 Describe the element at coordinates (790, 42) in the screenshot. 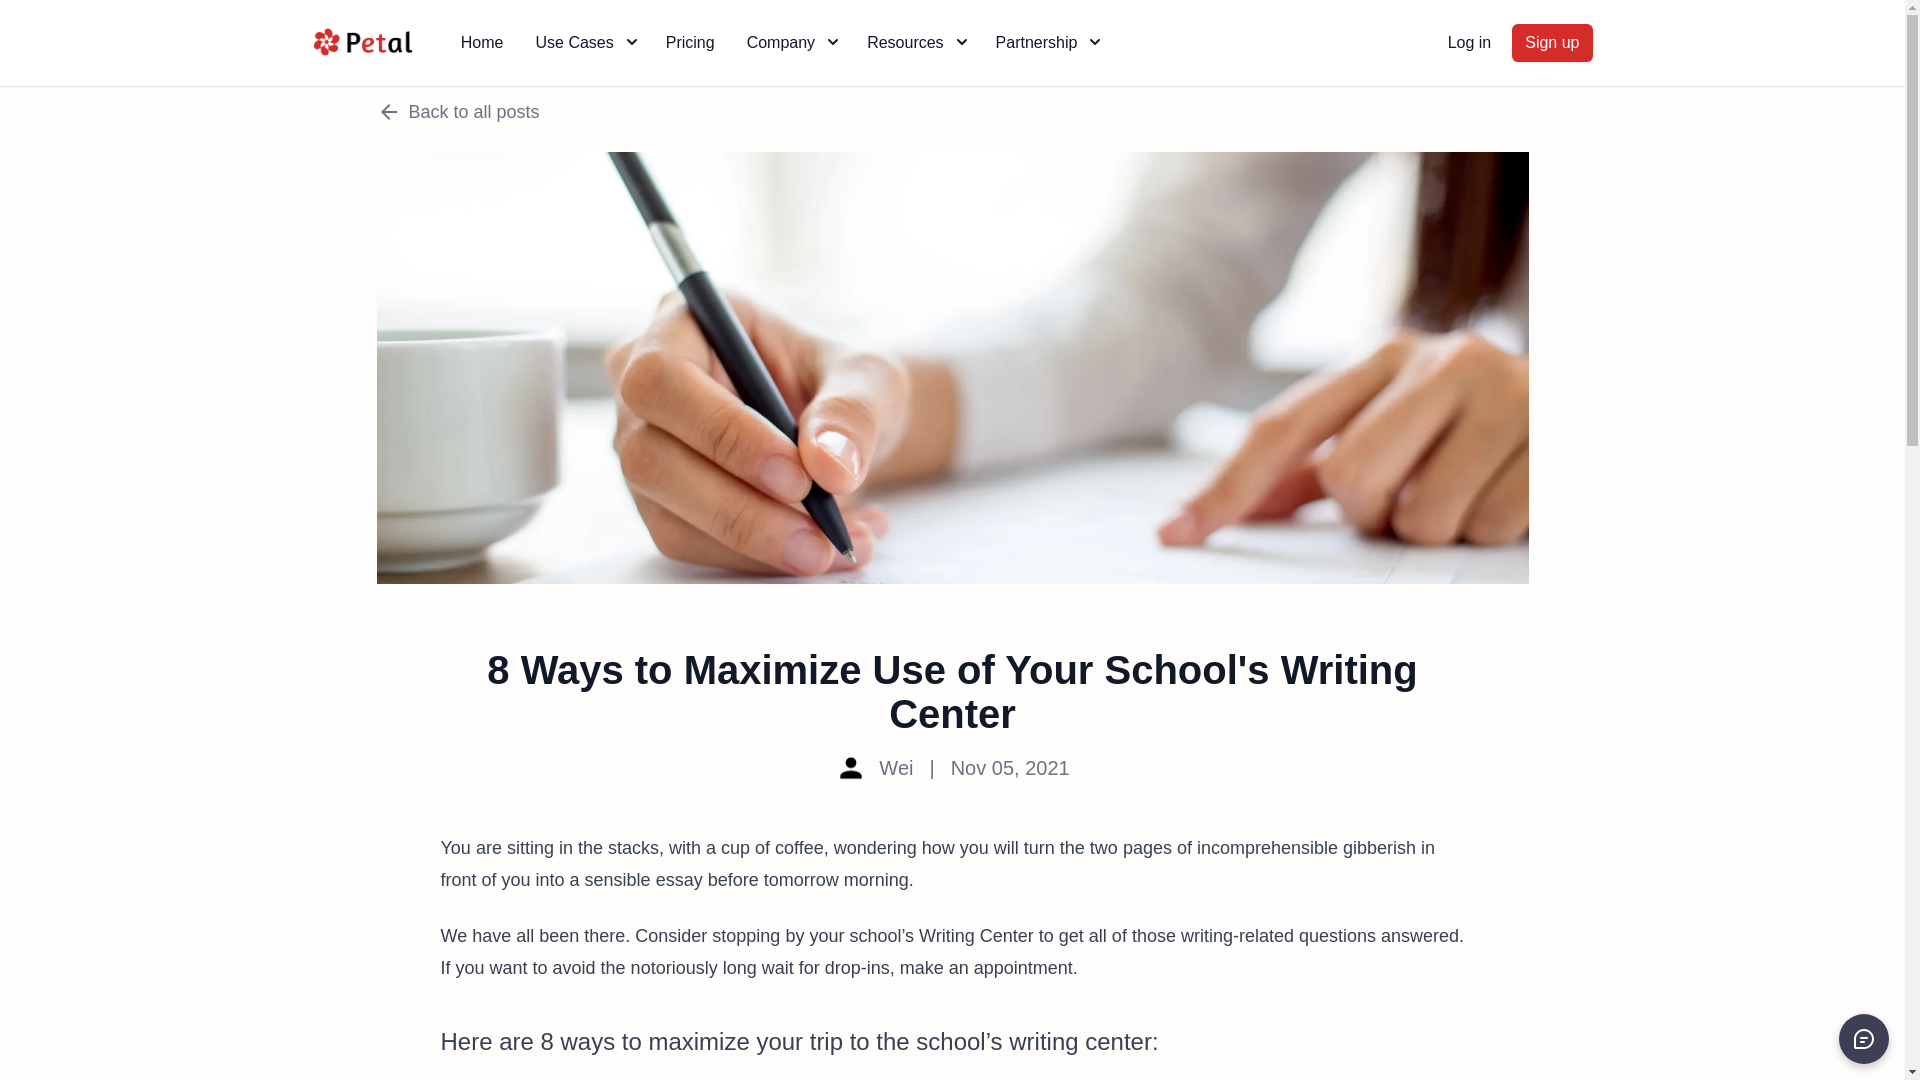

I see `Company` at that location.